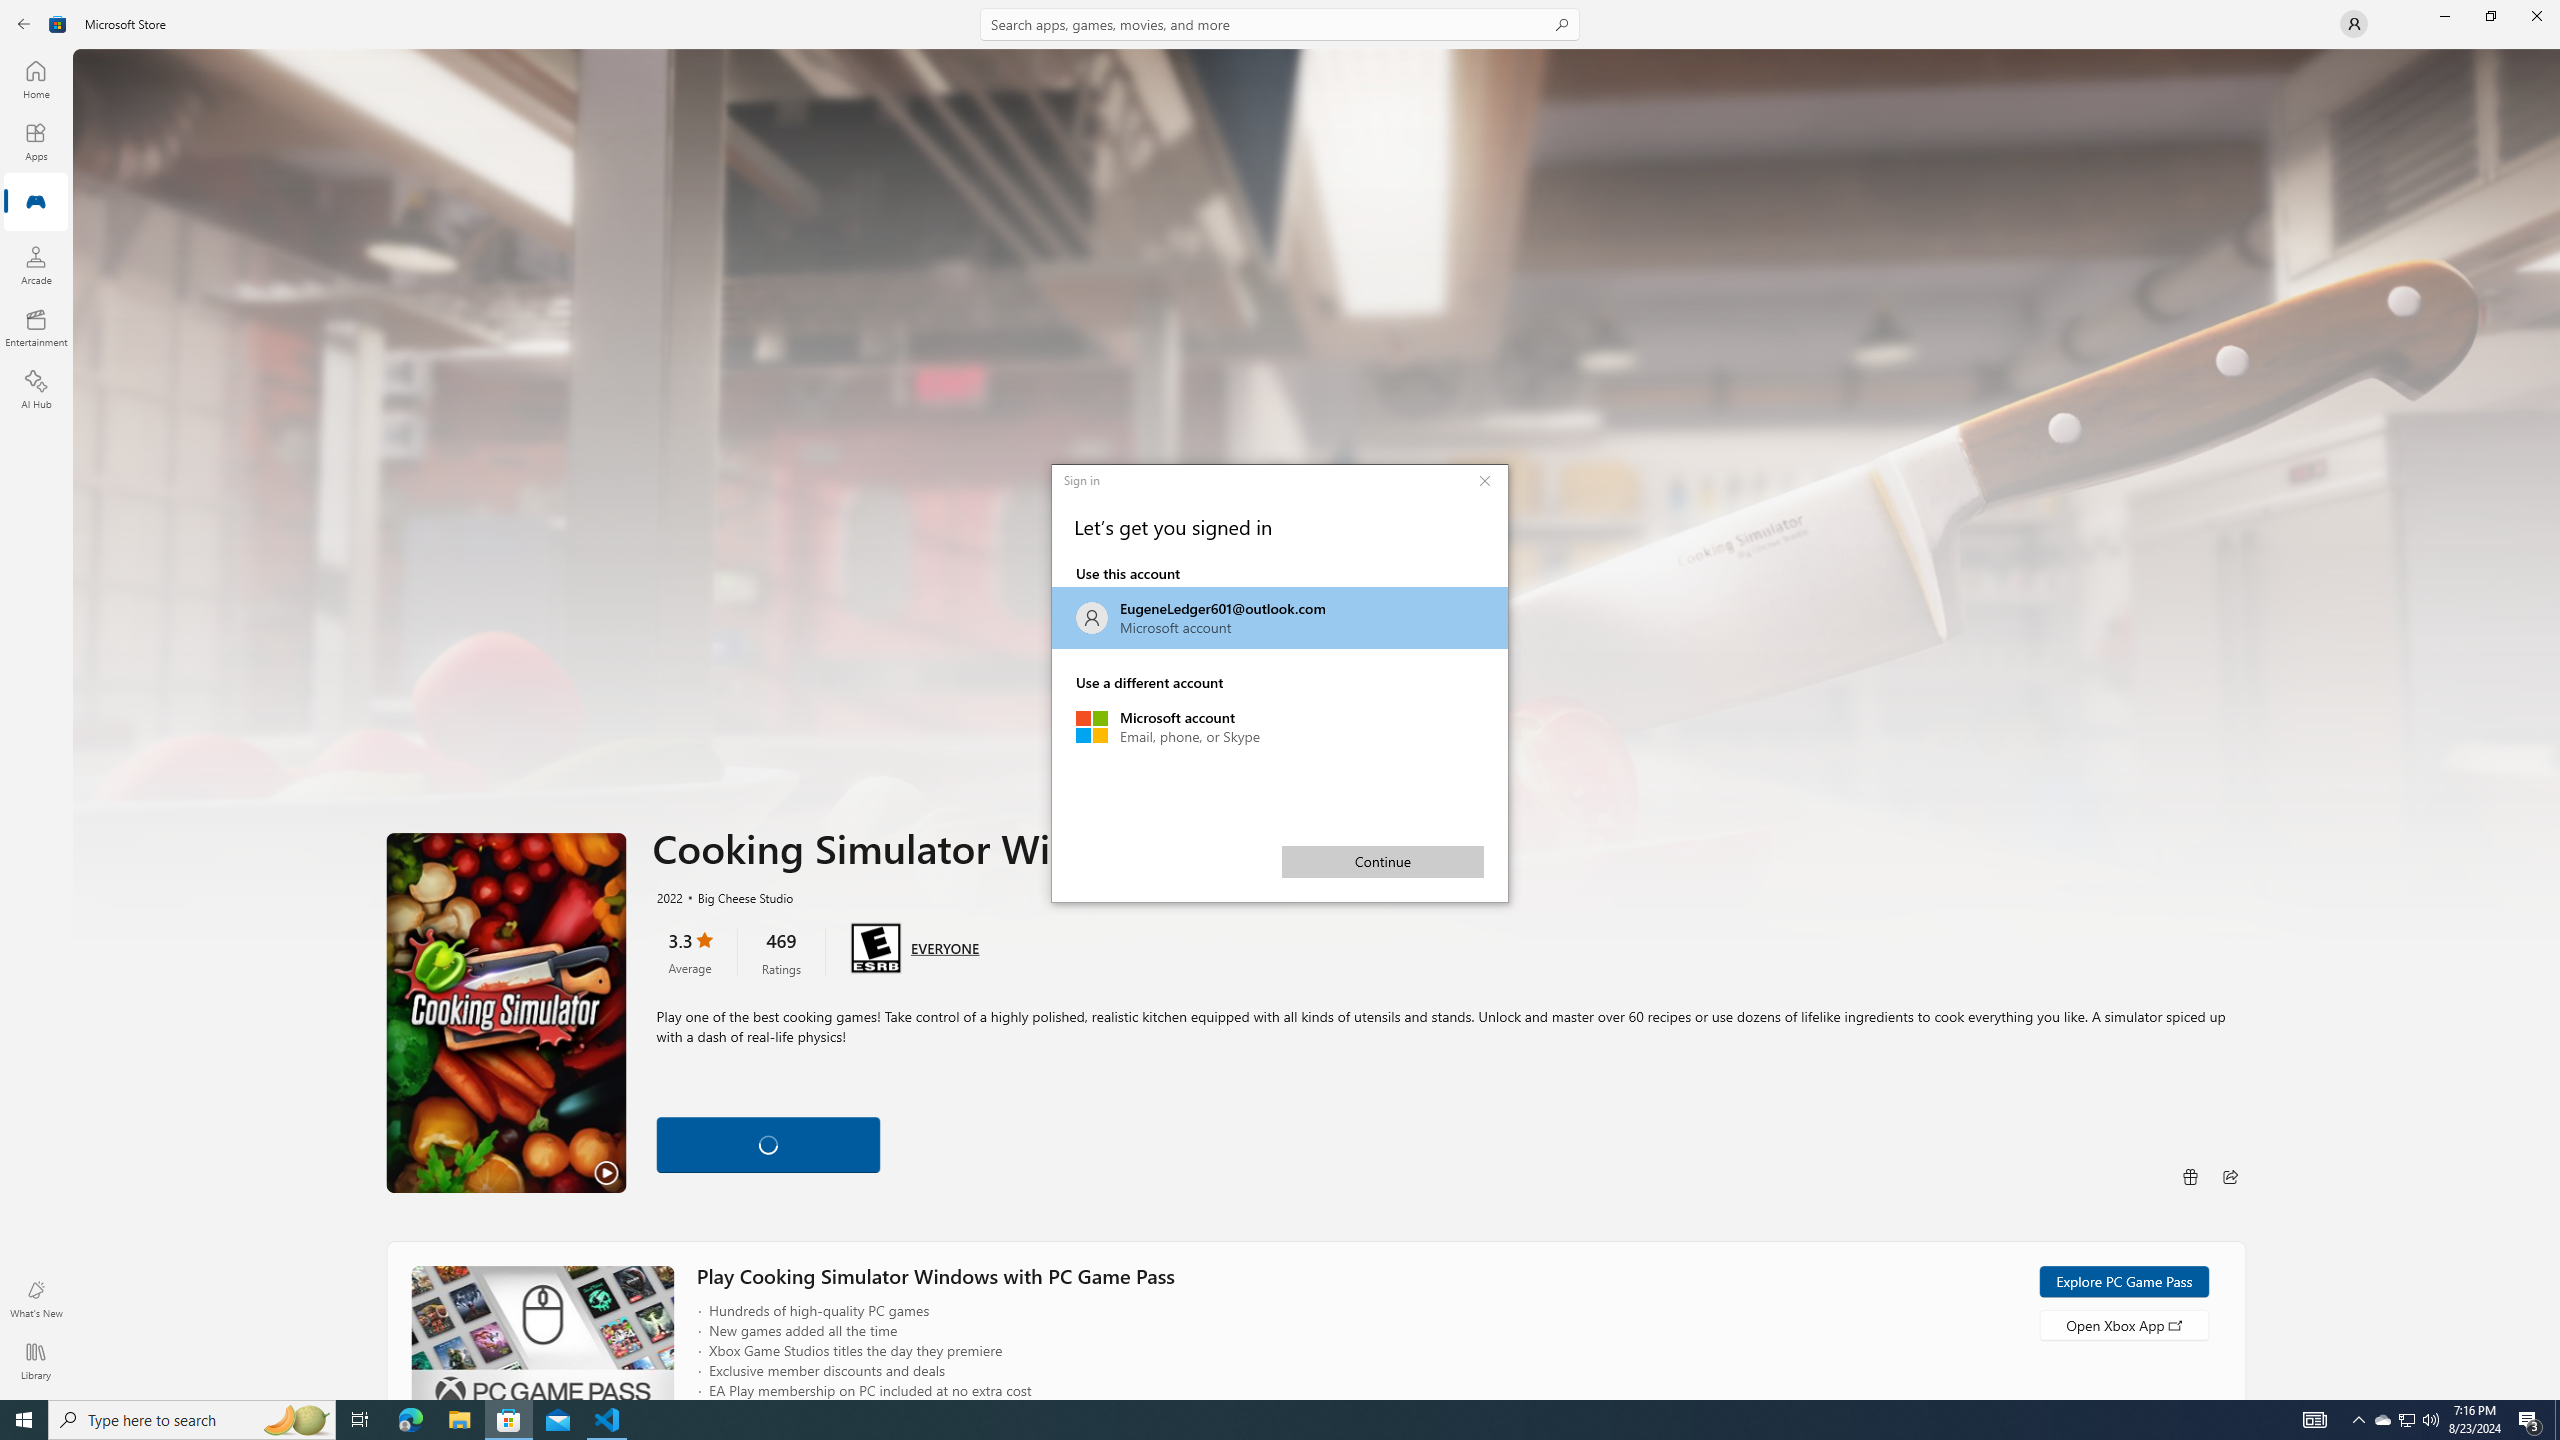 Image resolution: width=2560 pixels, height=1440 pixels. Describe the element at coordinates (2490, 16) in the screenshot. I see `Restore Microsoft Store` at that location.